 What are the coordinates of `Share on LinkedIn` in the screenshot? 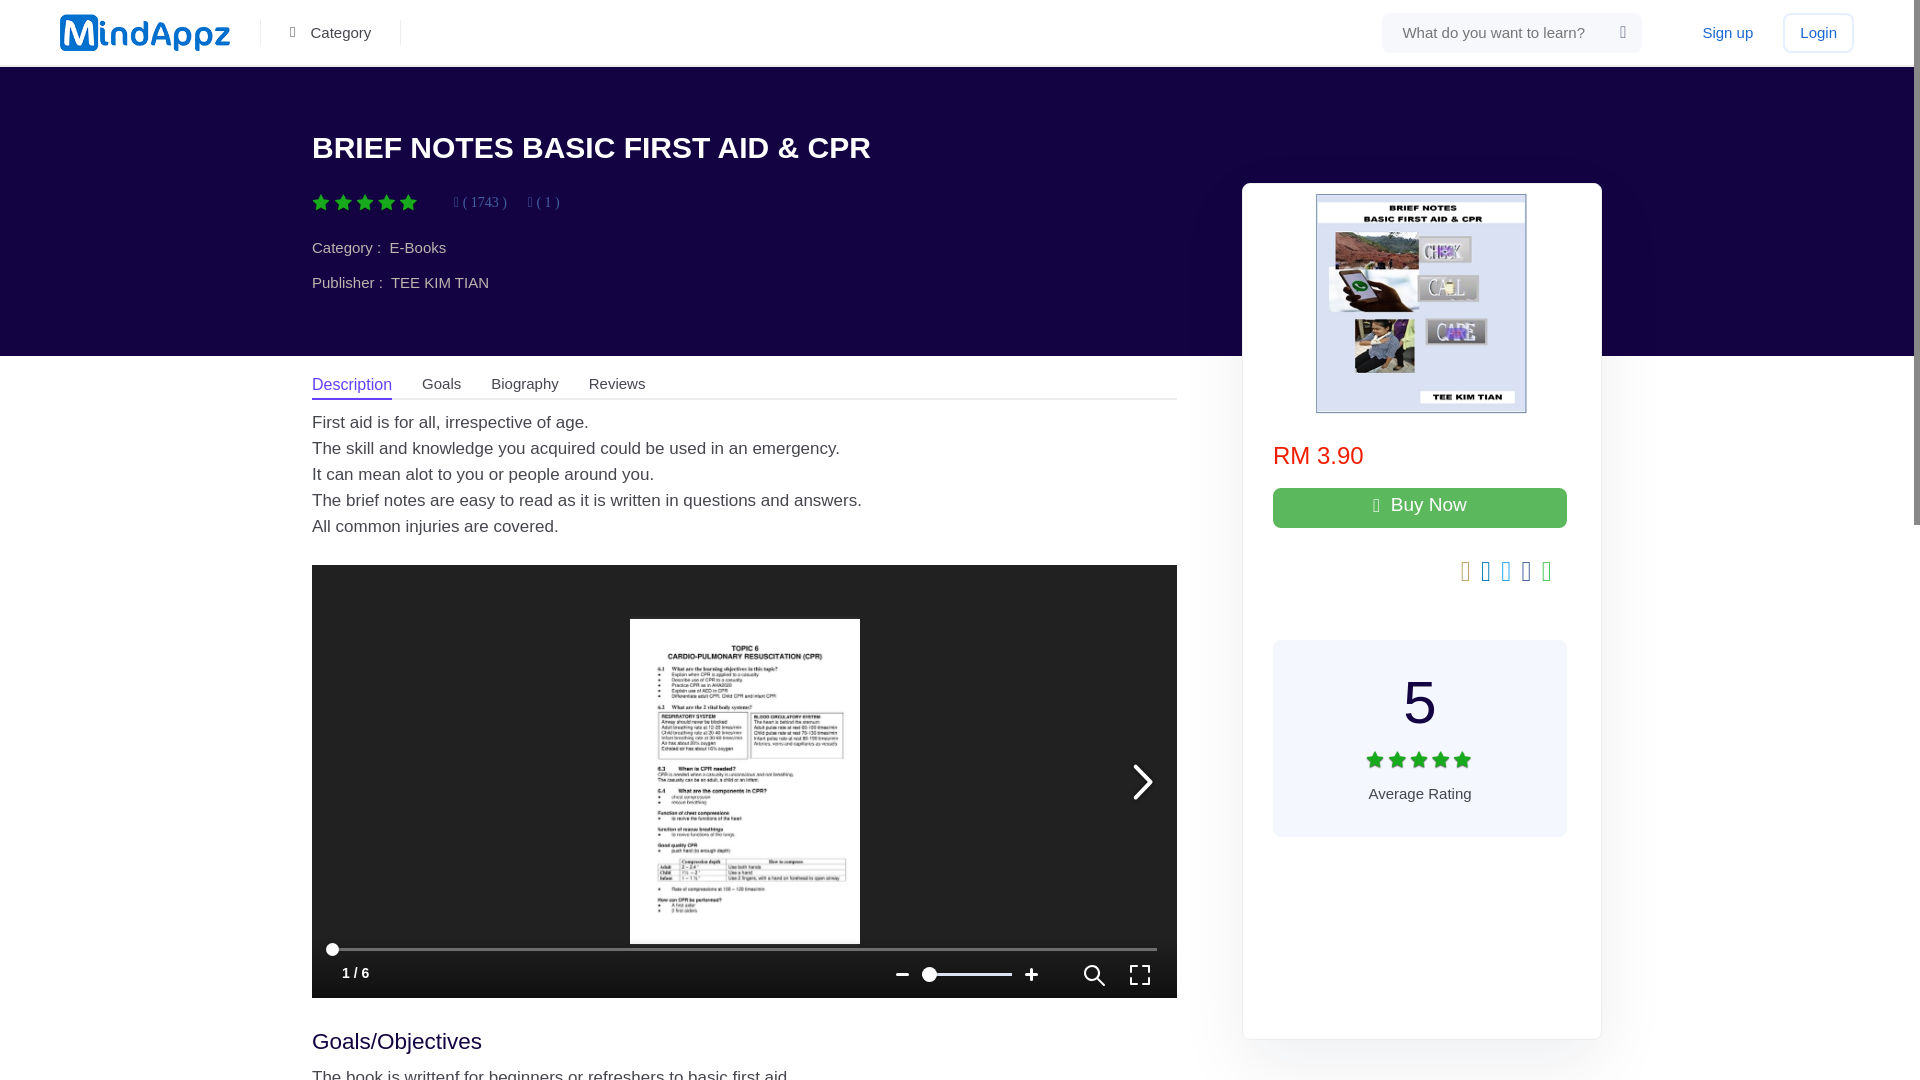 It's located at (1486, 573).